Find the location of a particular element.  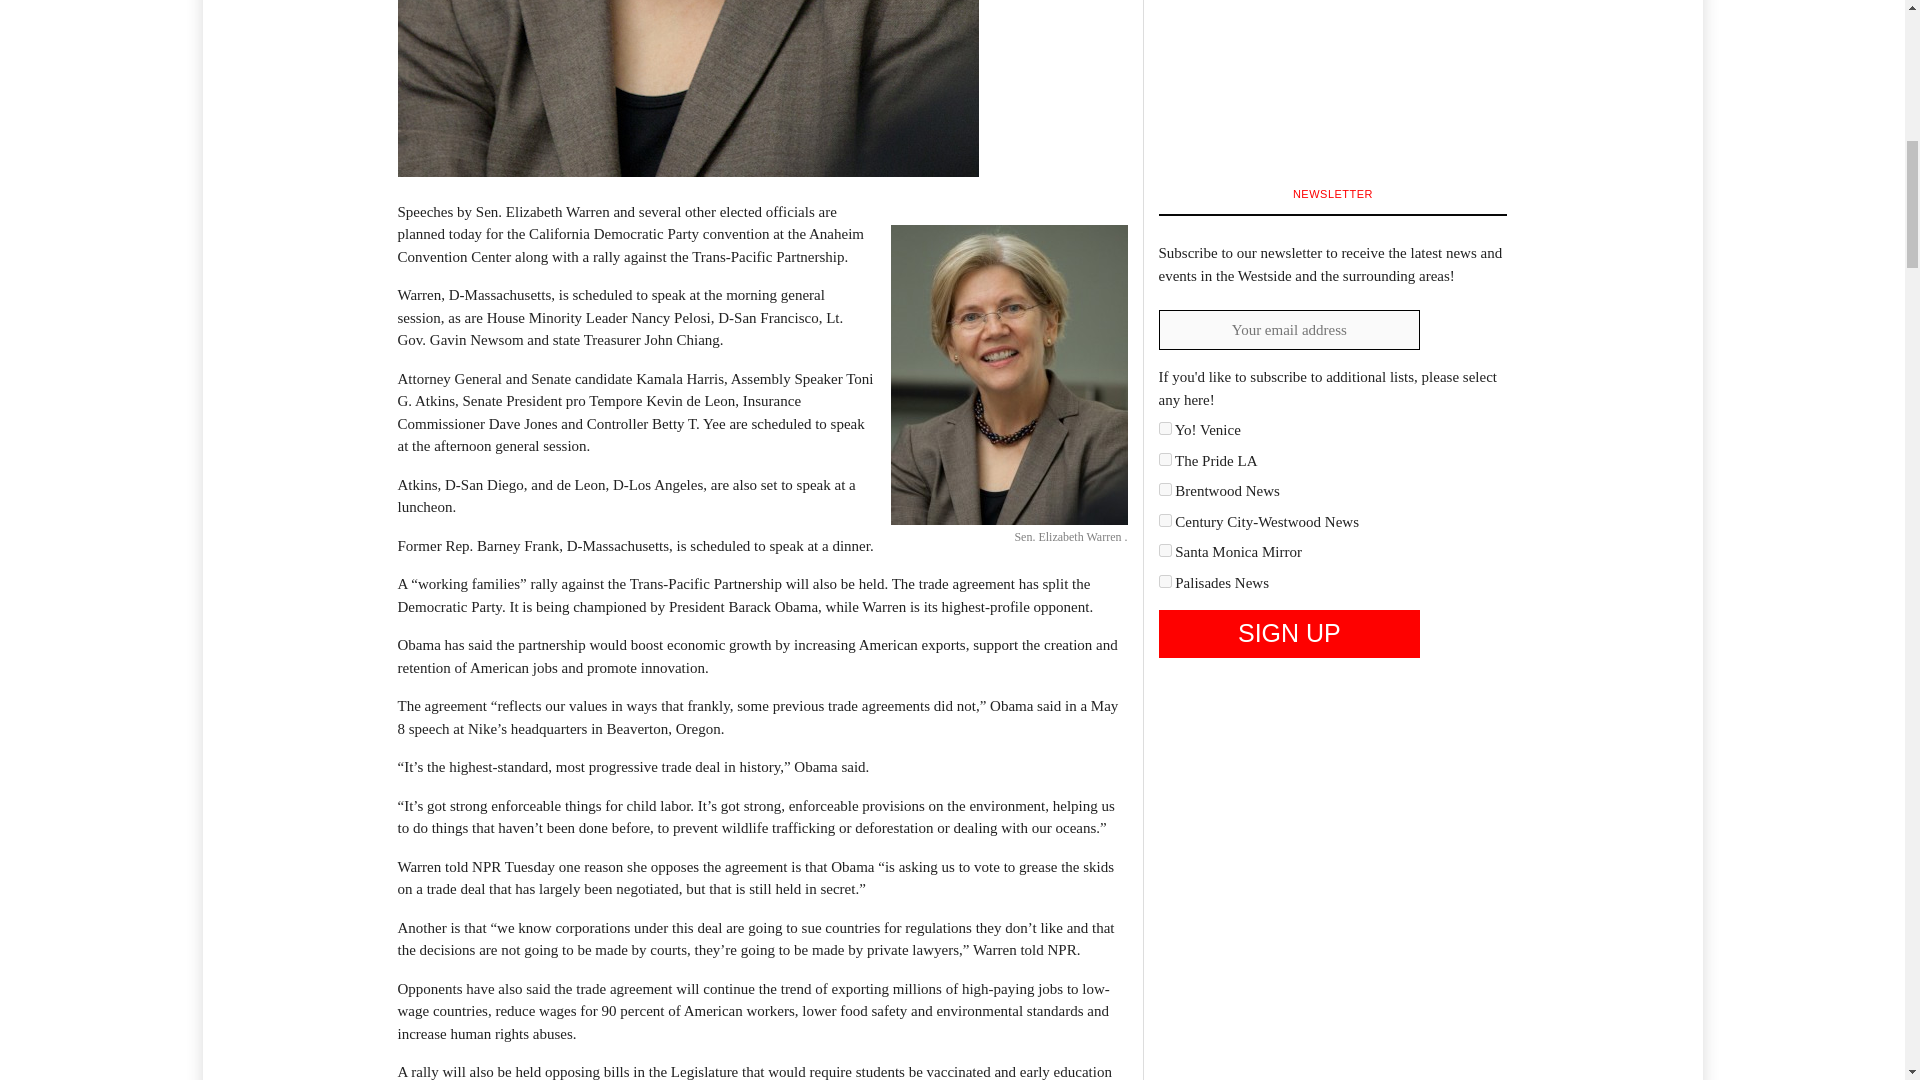

Sign up is located at coordinates (1288, 634).